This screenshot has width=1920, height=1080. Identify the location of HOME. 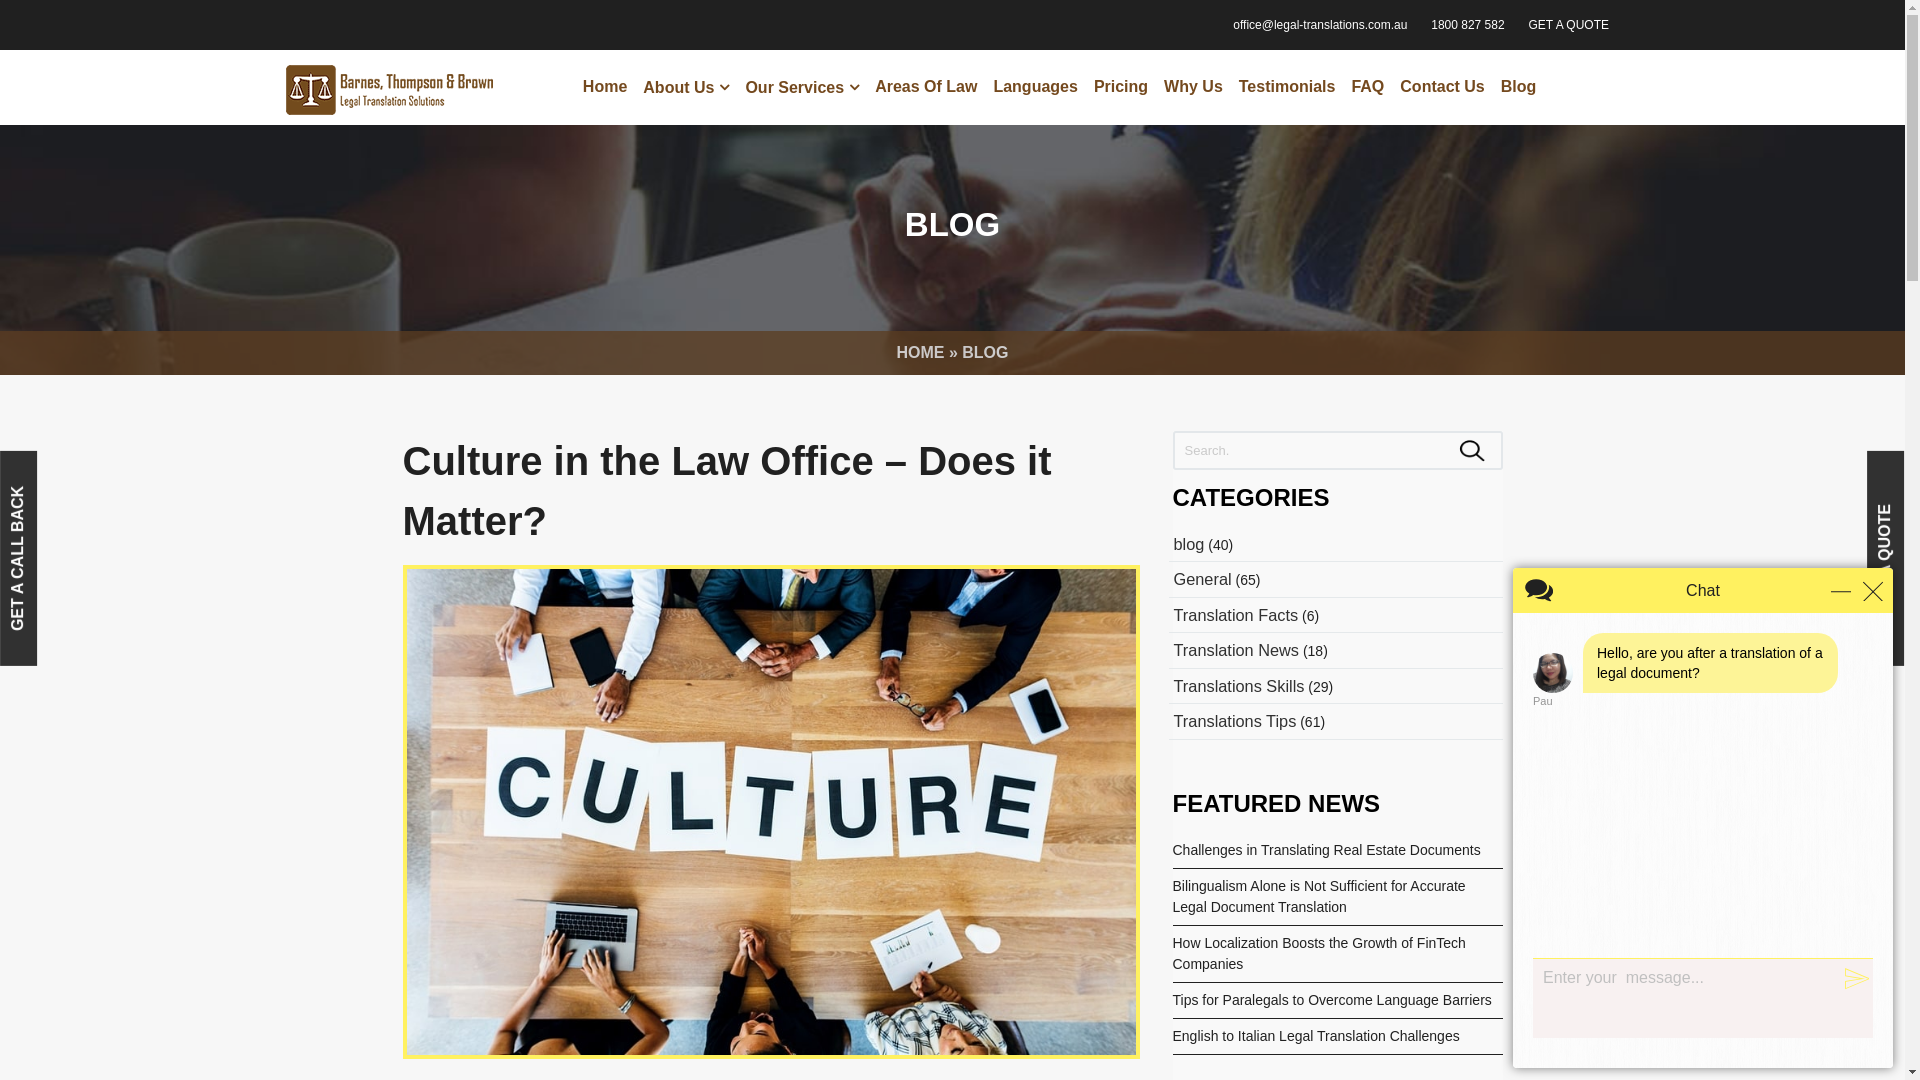
(920, 352).